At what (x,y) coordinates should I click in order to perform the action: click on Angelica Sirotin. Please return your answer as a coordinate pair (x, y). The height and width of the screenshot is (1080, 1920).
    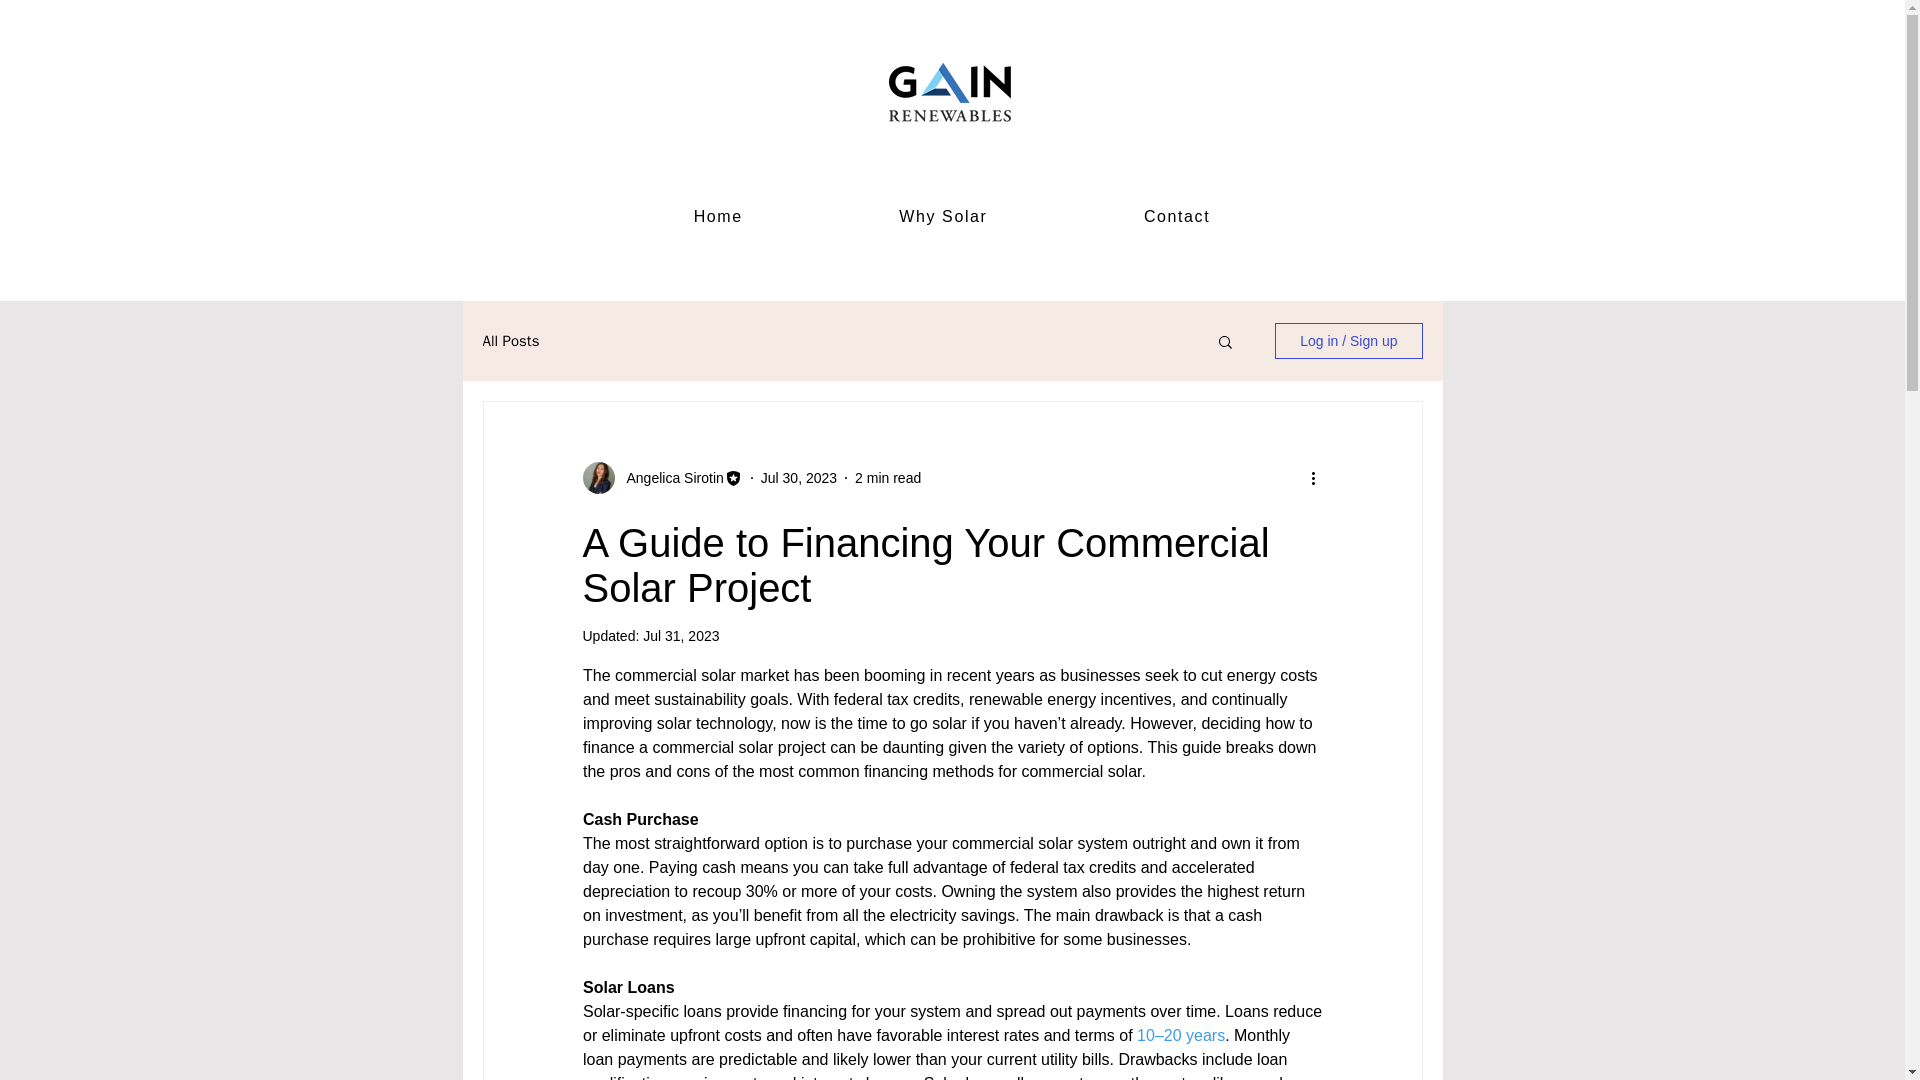
    Looking at the image, I should click on (661, 478).